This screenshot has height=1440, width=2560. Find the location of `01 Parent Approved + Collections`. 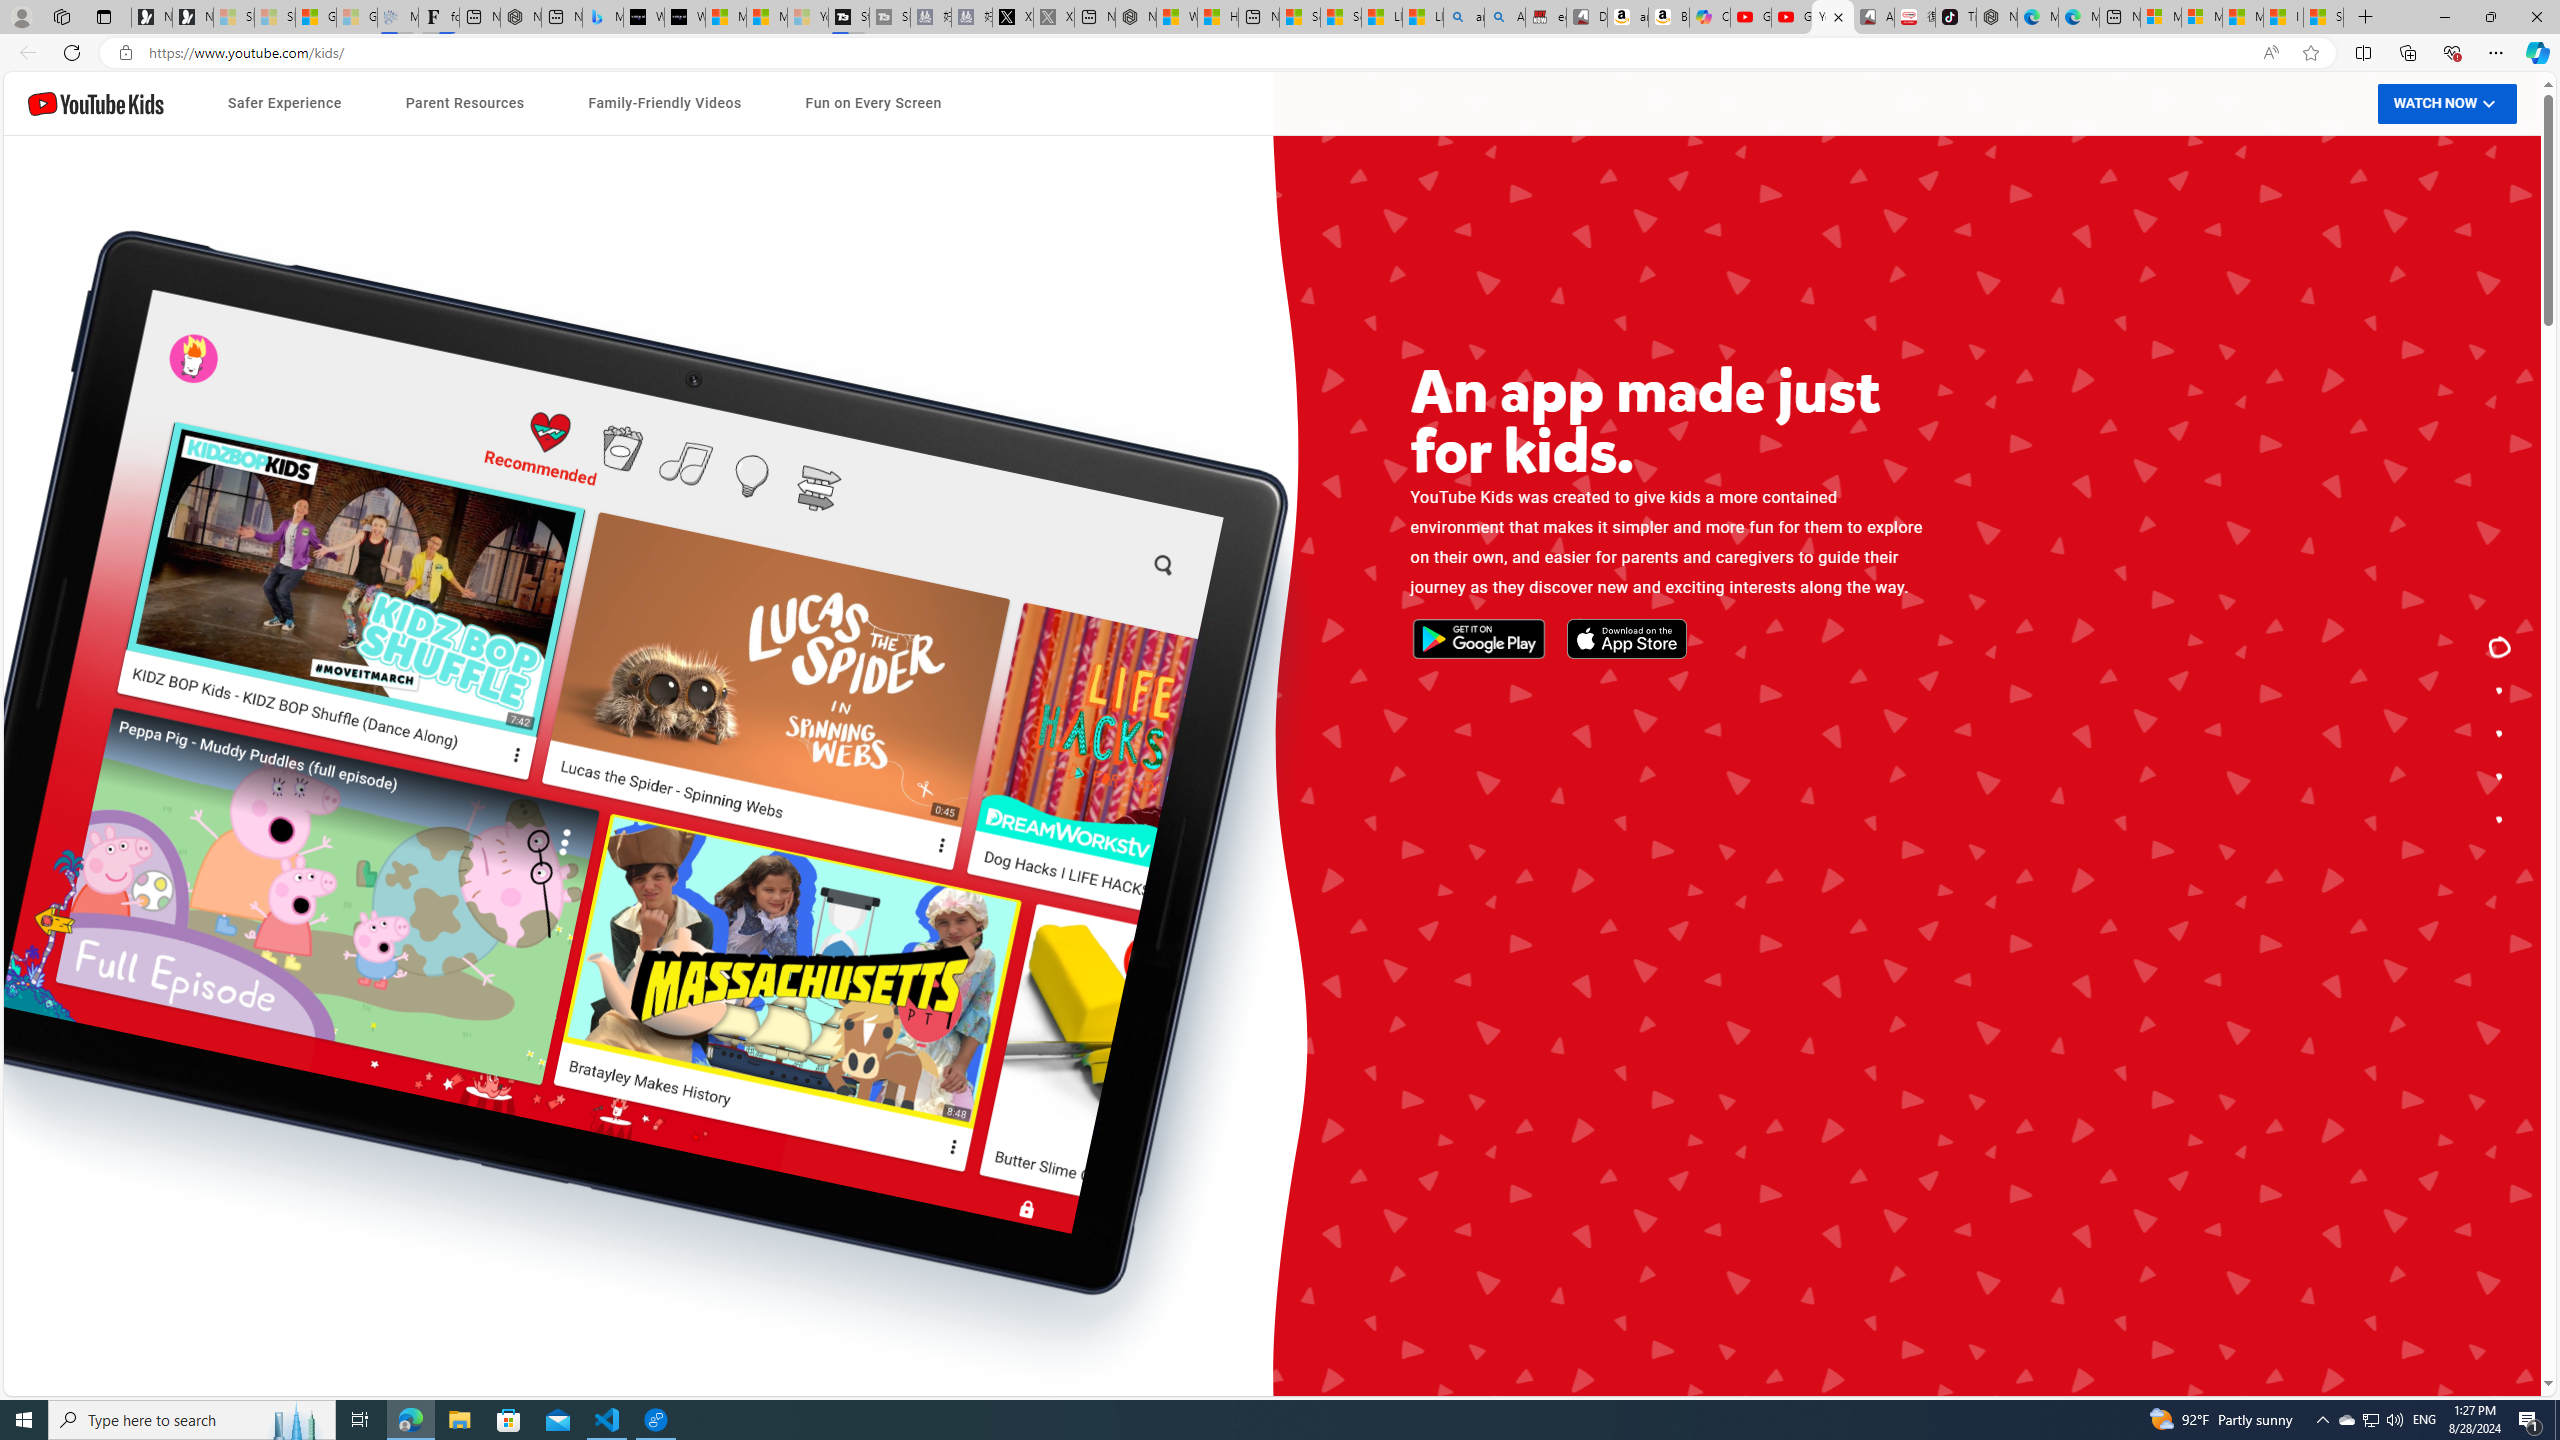

01 Parent Approved + Collections is located at coordinates (872, 842).